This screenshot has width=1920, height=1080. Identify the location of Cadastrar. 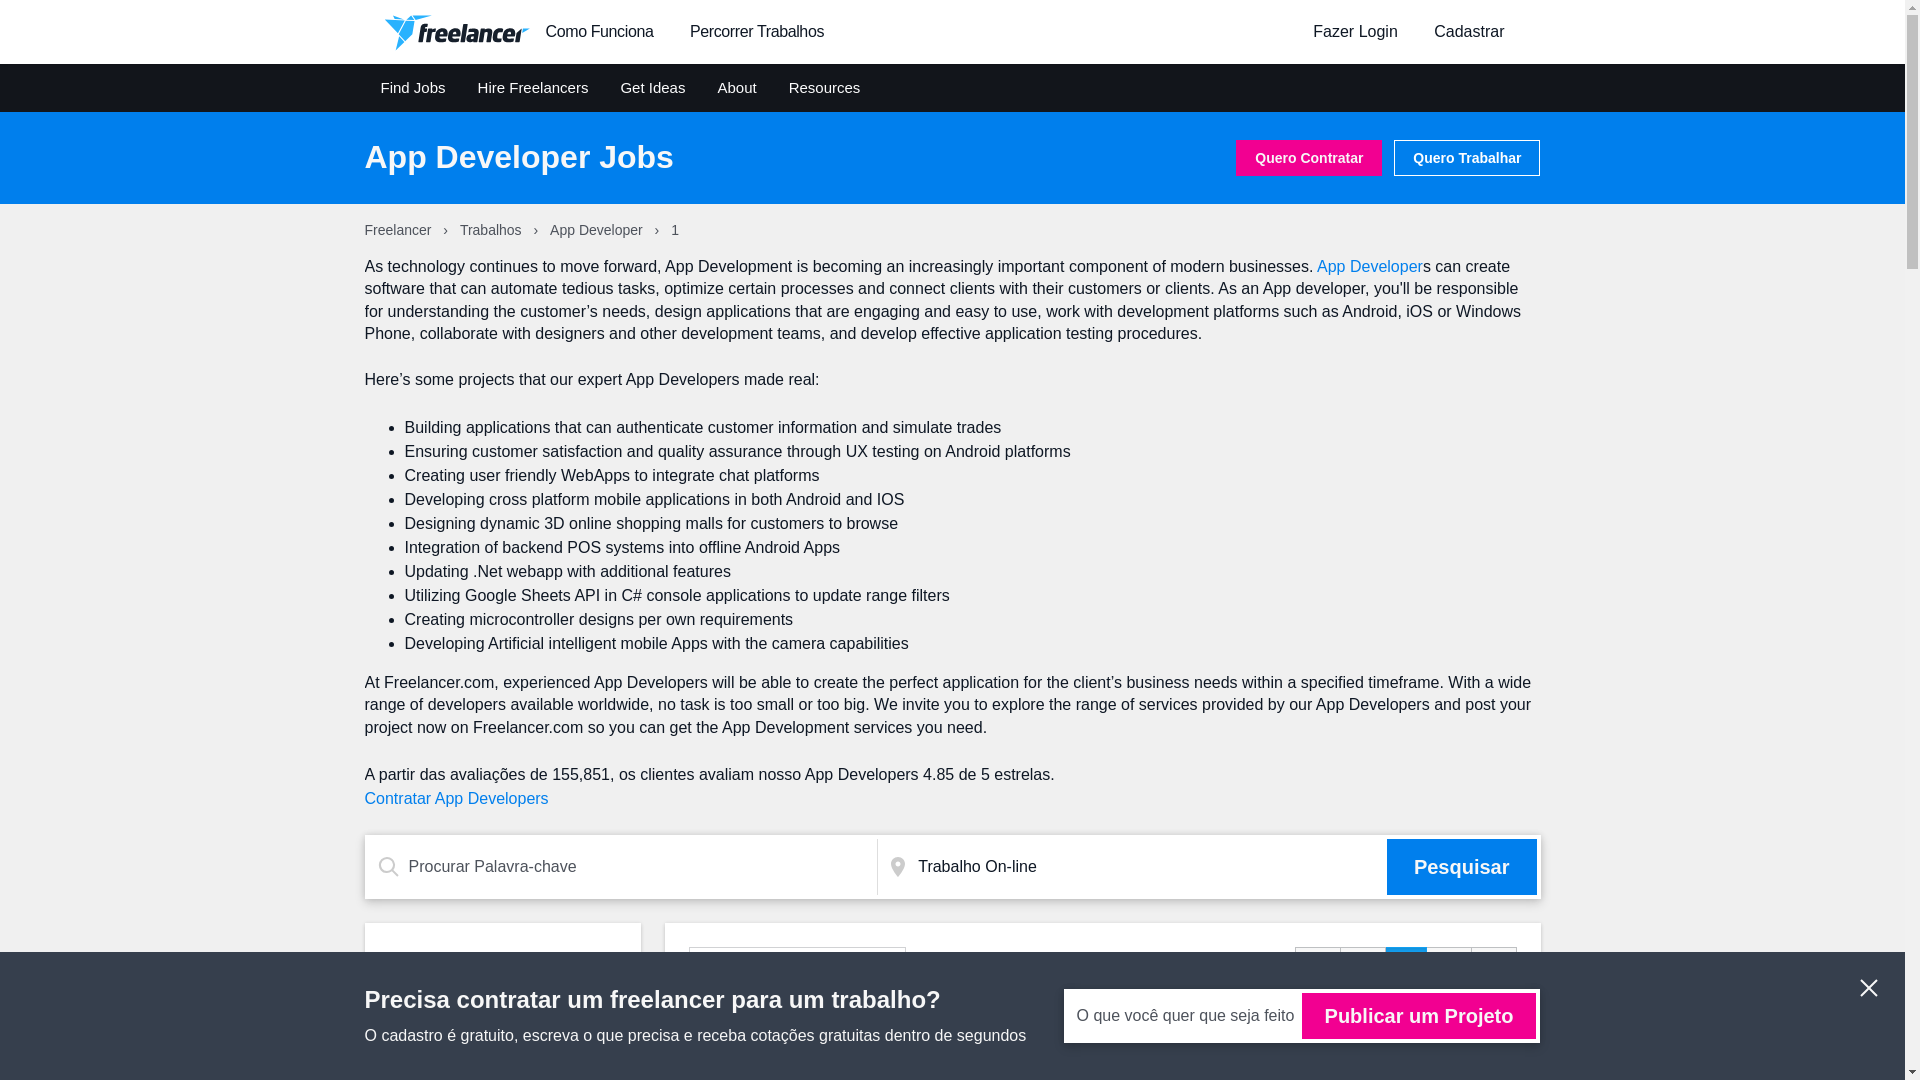
(1469, 30).